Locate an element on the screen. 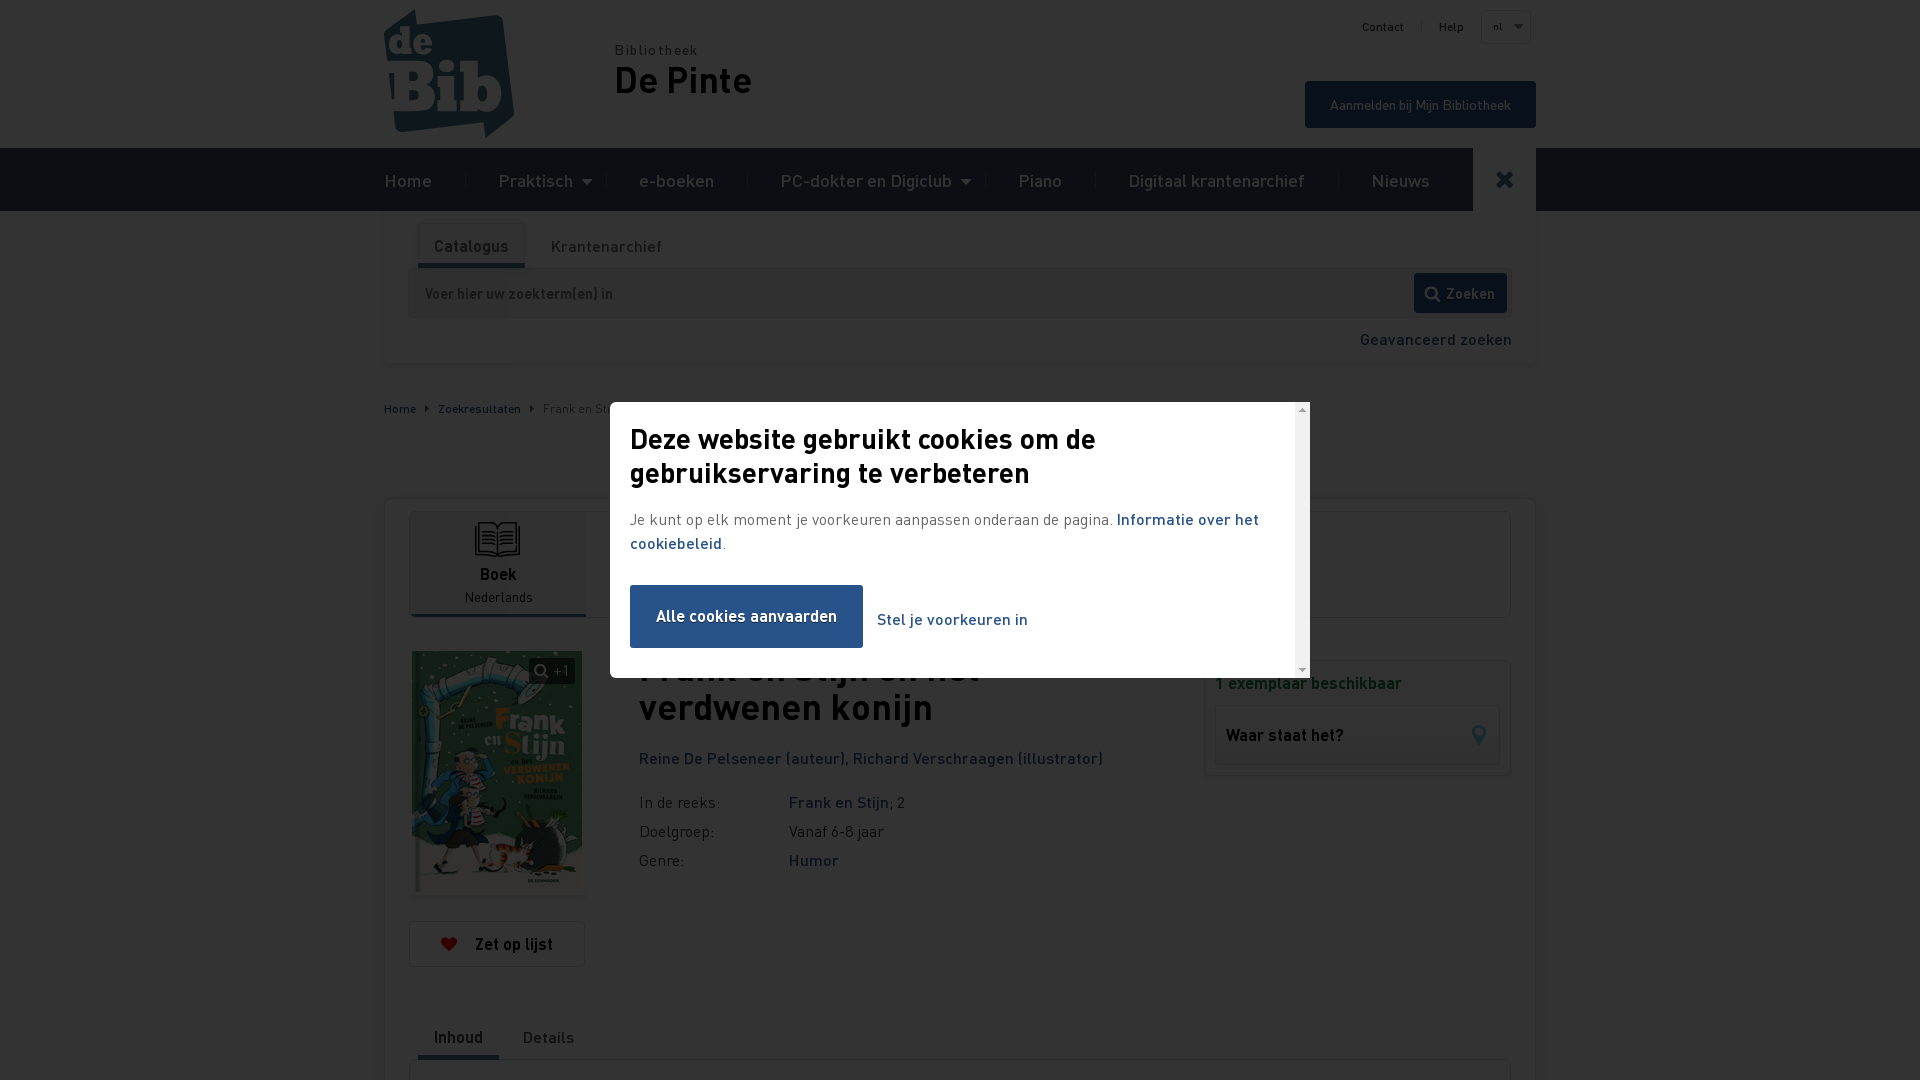 The width and height of the screenshot is (1920, 1080). Catalogus is located at coordinates (472, 246).